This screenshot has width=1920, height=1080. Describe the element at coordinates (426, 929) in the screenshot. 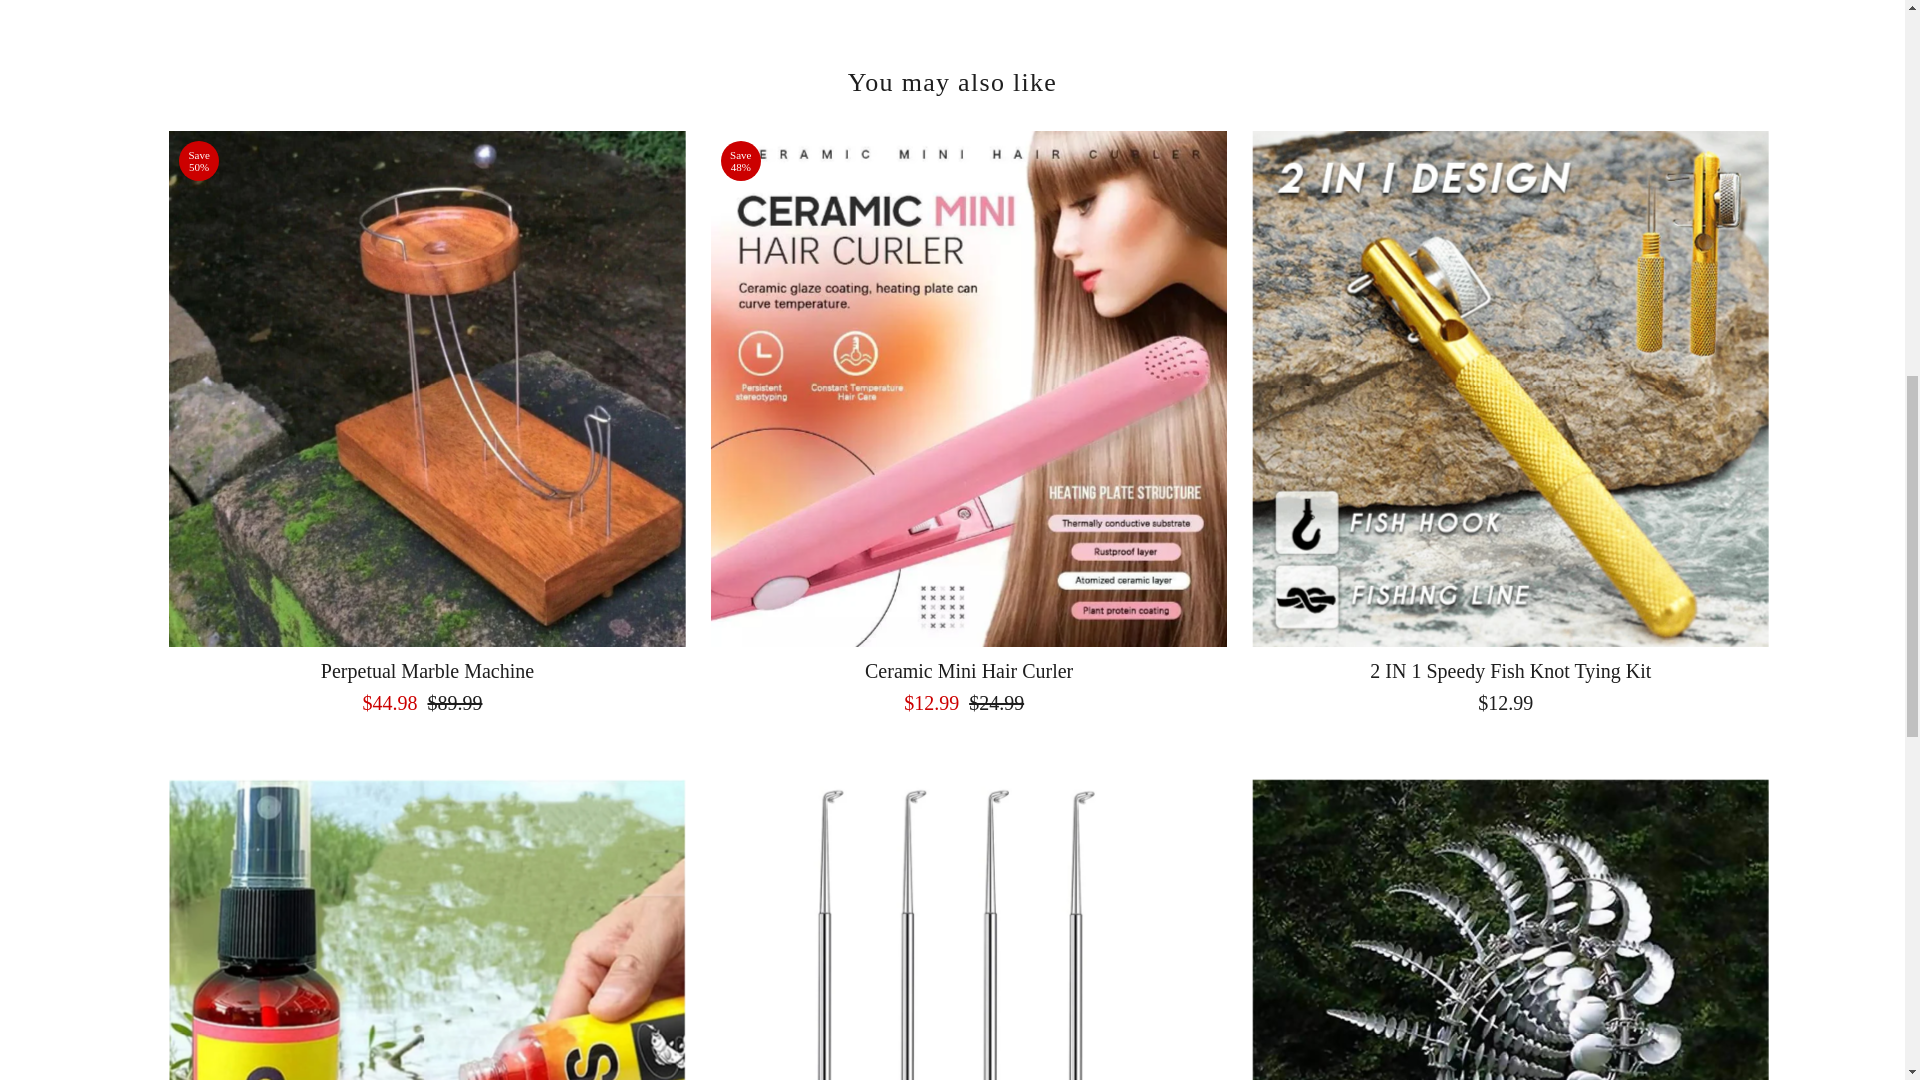

I see `Natural Scent Fish Attractants for Baits` at that location.